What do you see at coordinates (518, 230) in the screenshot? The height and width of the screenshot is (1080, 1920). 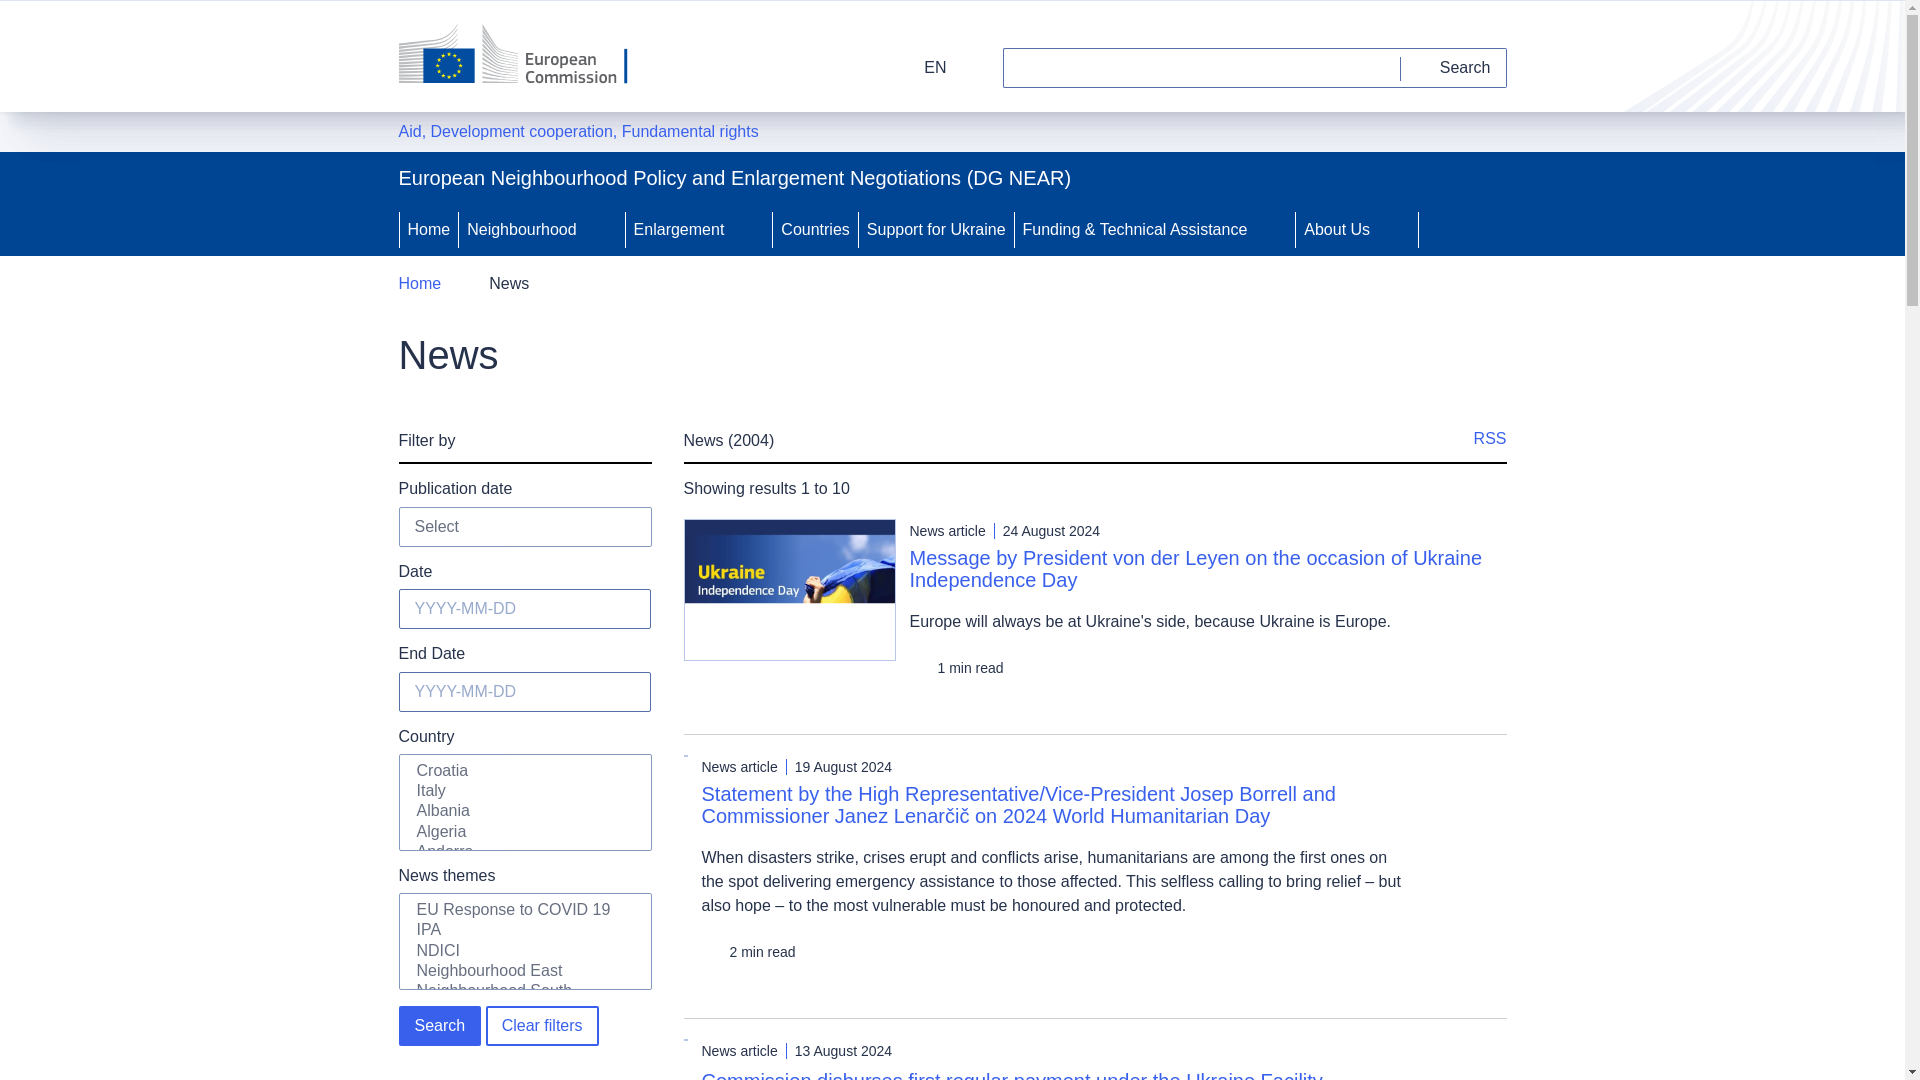 I see `Neighbourhood` at bounding box center [518, 230].